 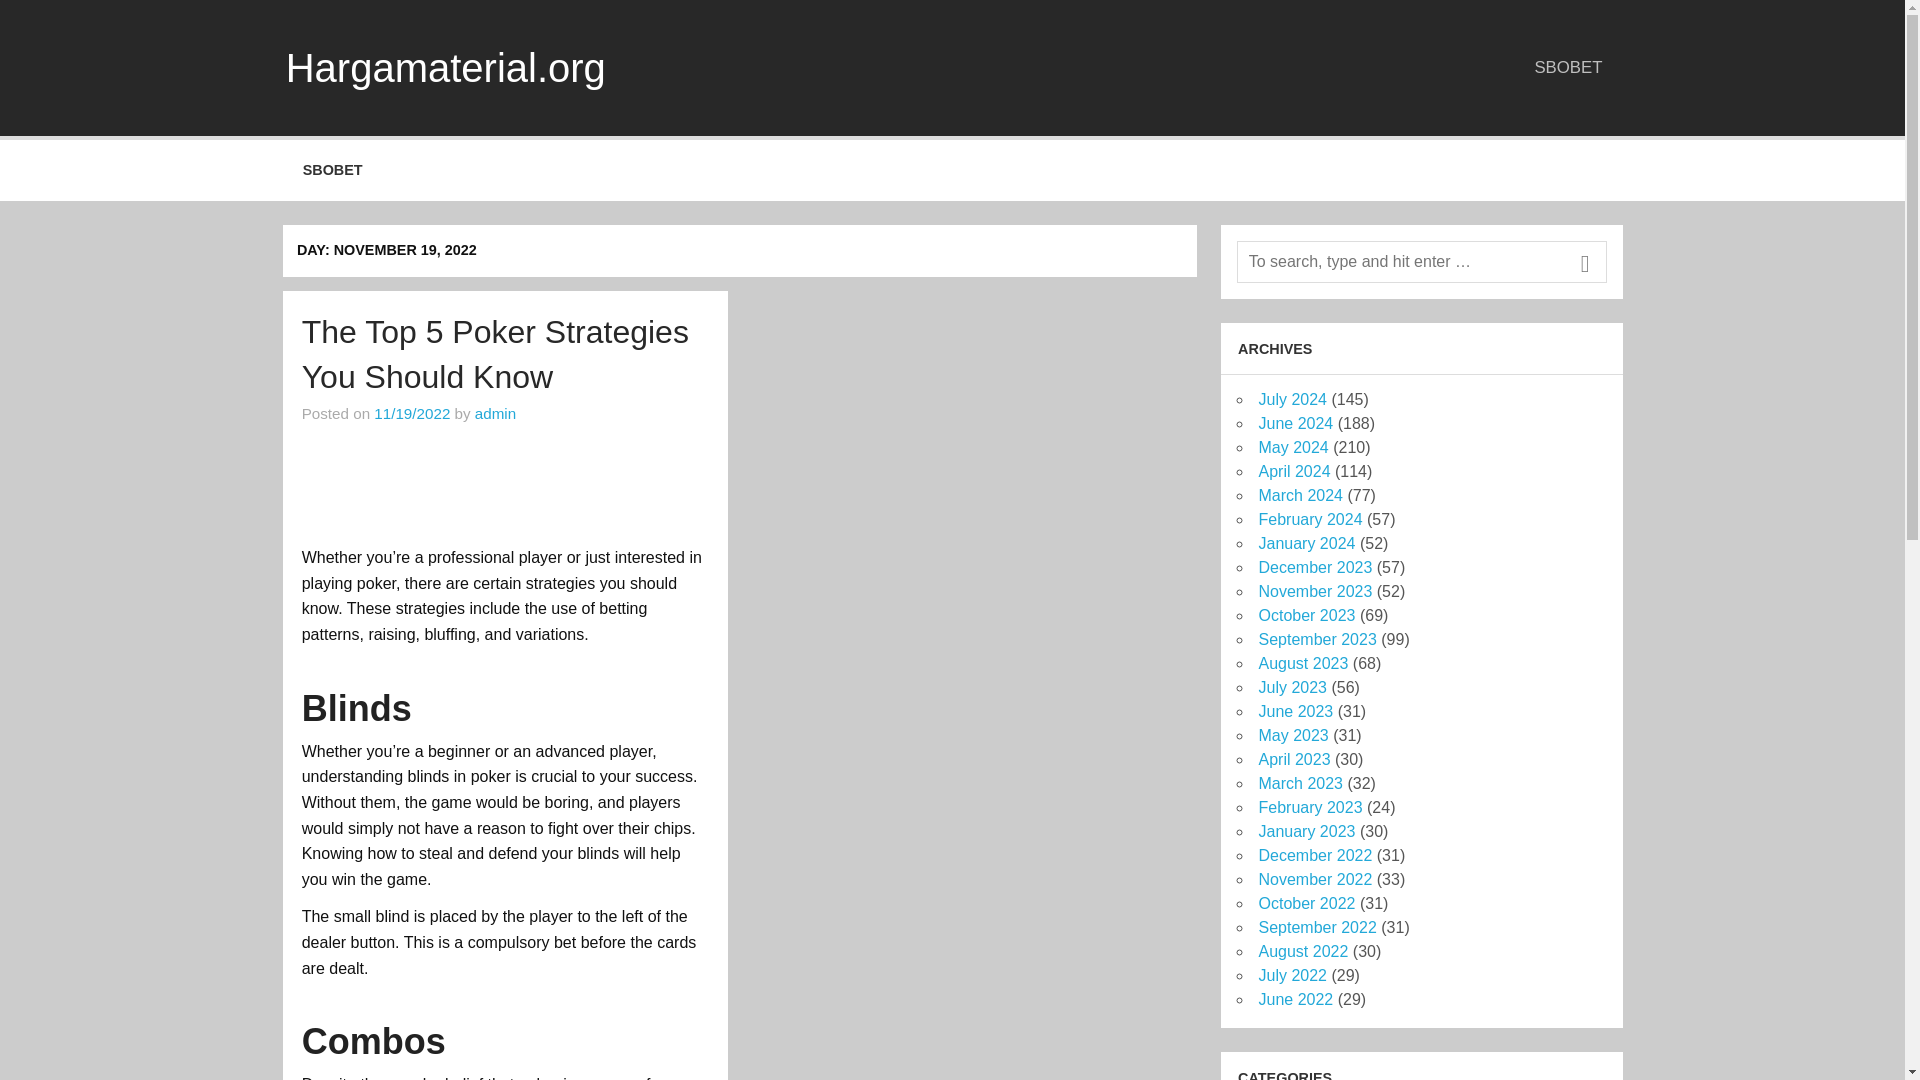 What do you see at coordinates (1294, 999) in the screenshot?
I see `June 2022` at bounding box center [1294, 999].